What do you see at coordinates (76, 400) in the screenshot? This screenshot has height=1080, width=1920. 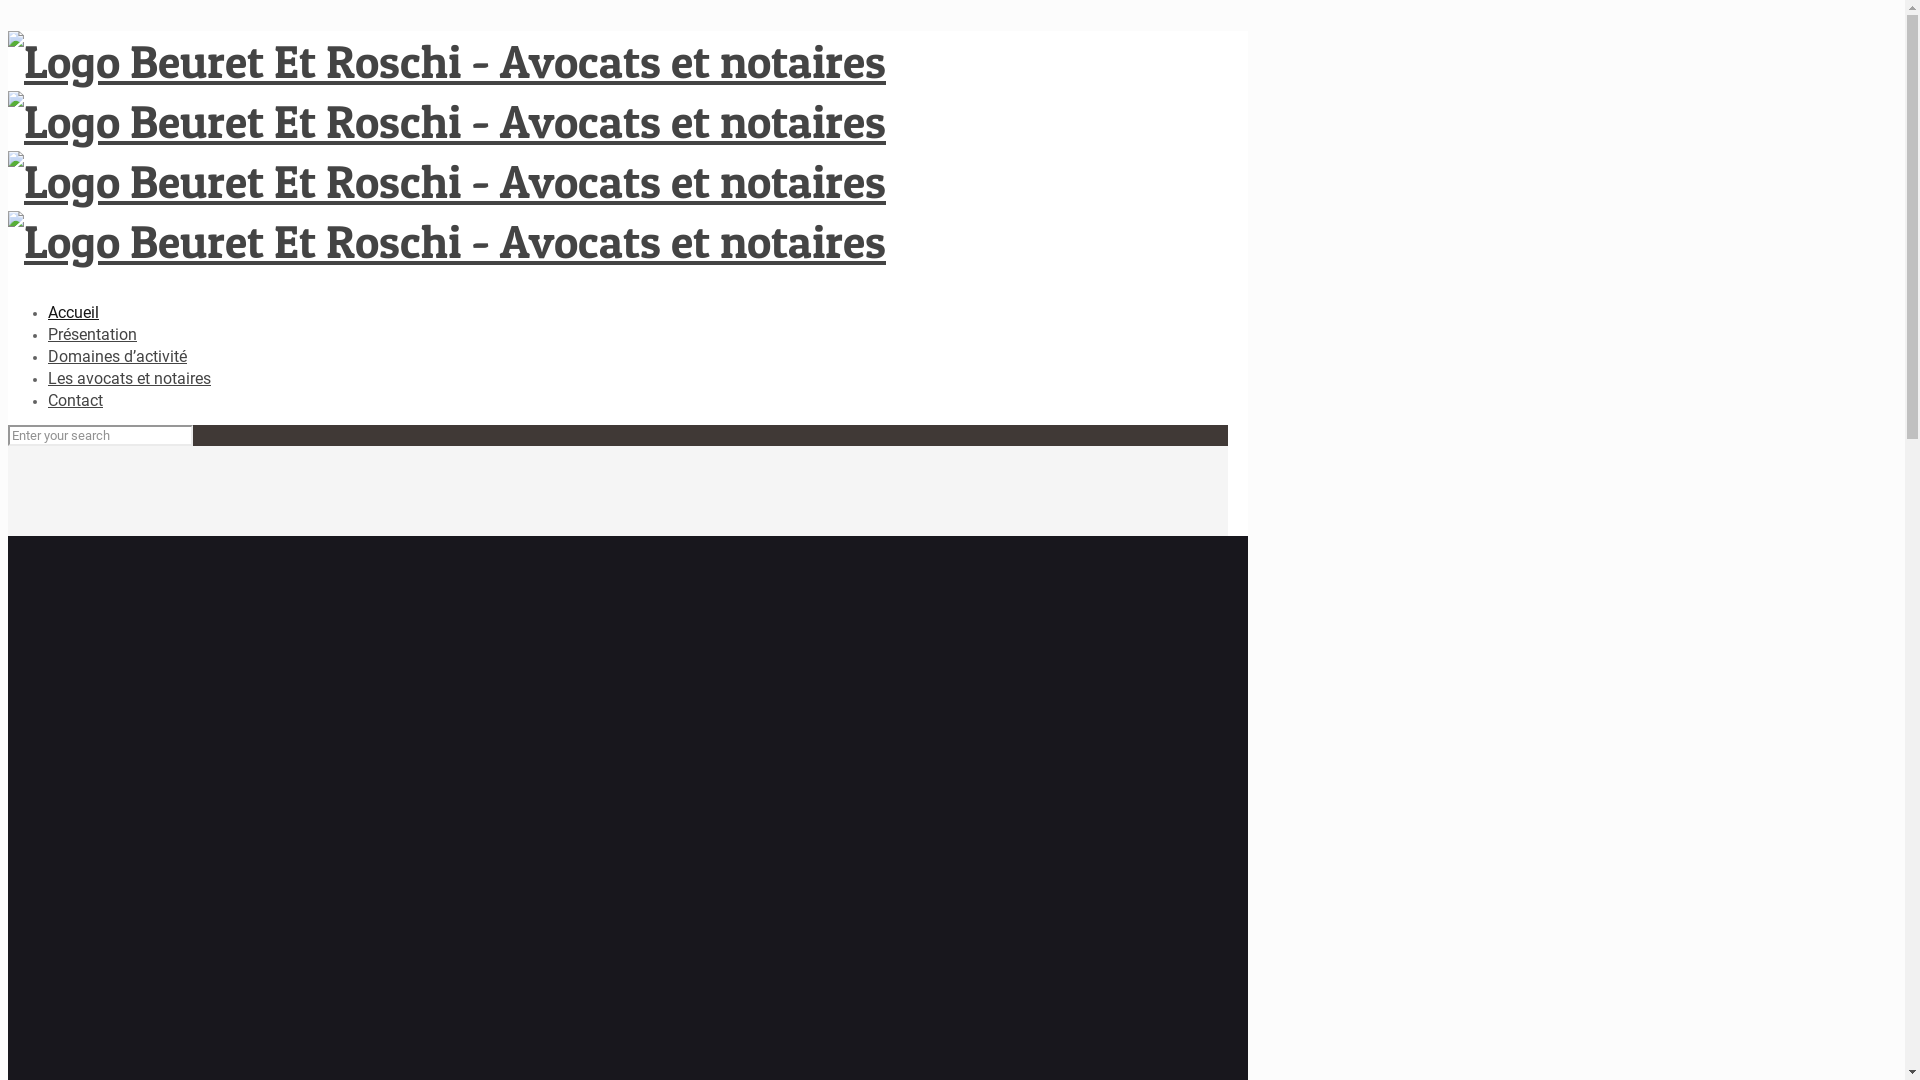 I see `Contact` at bounding box center [76, 400].